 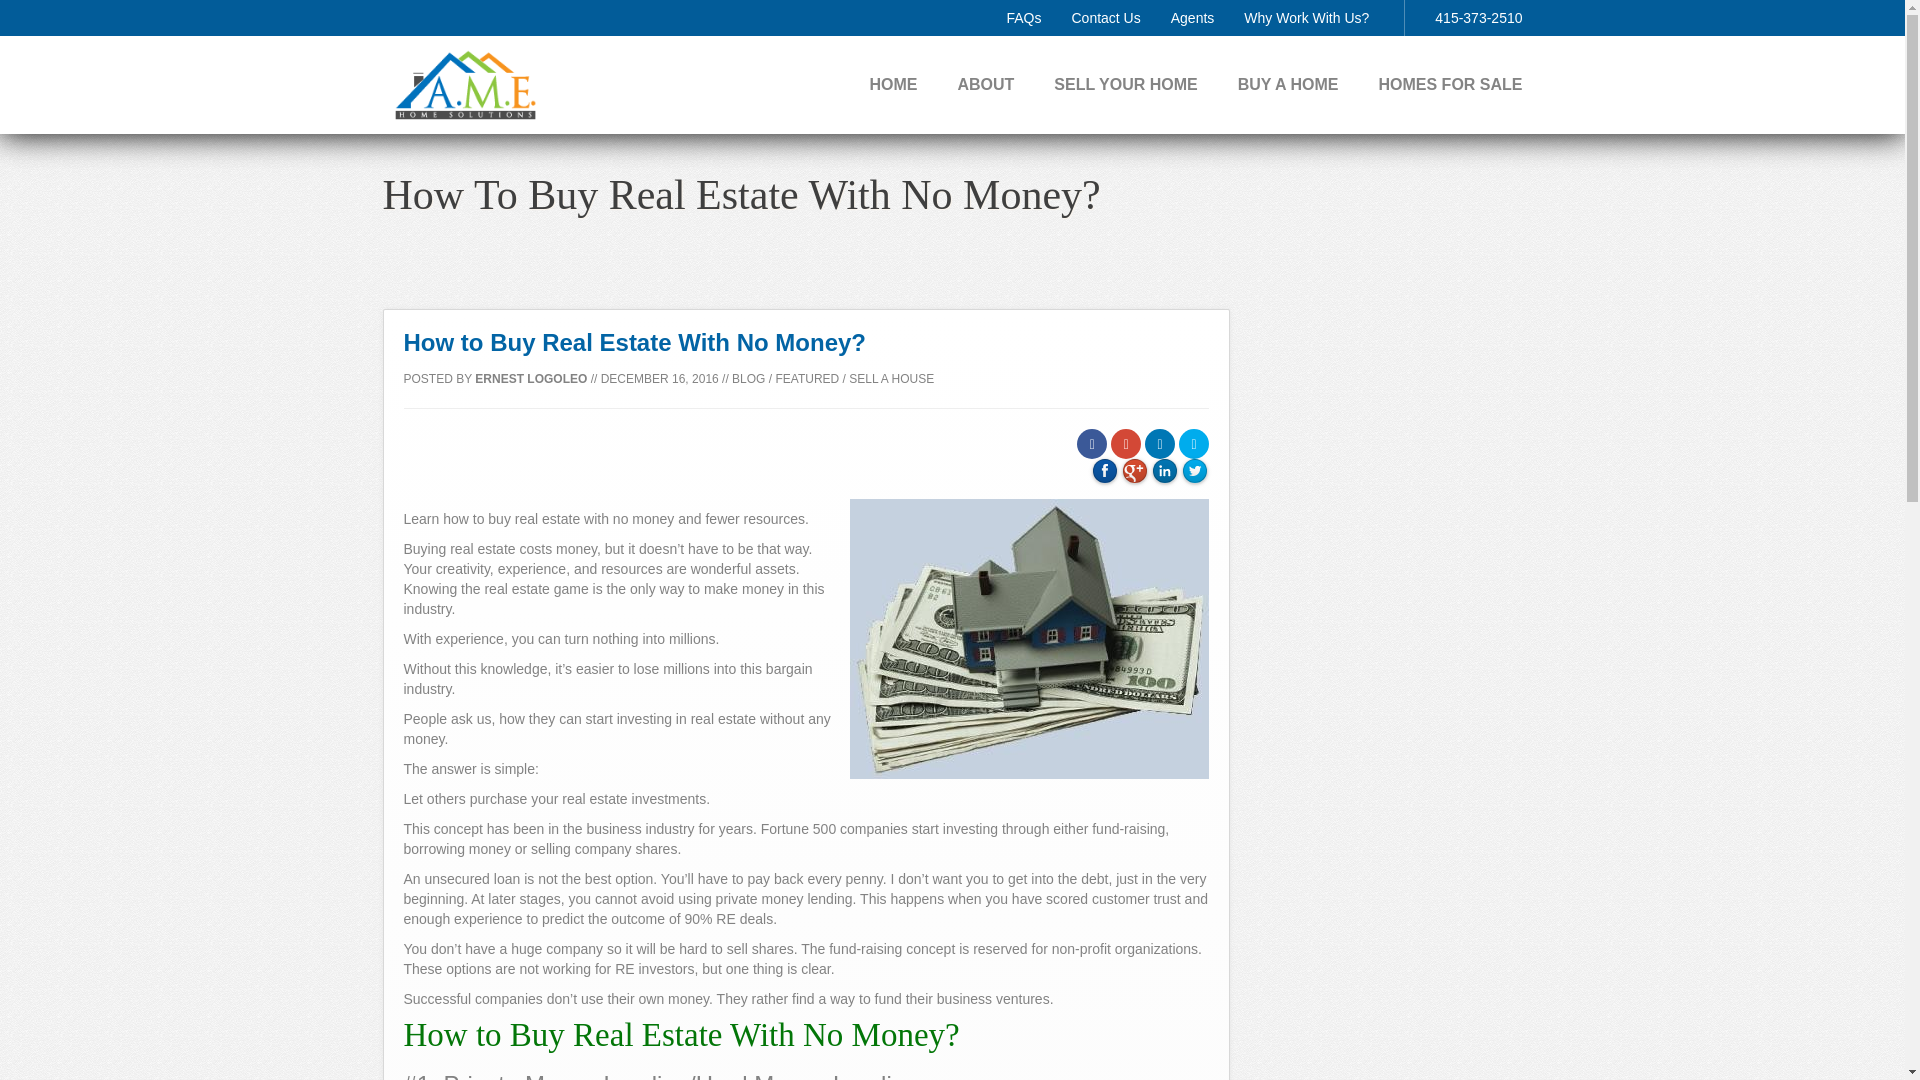 What do you see at coordinates (748, 378) in the screenshot?
I see `BLOG` at bounding box center [748, 378].